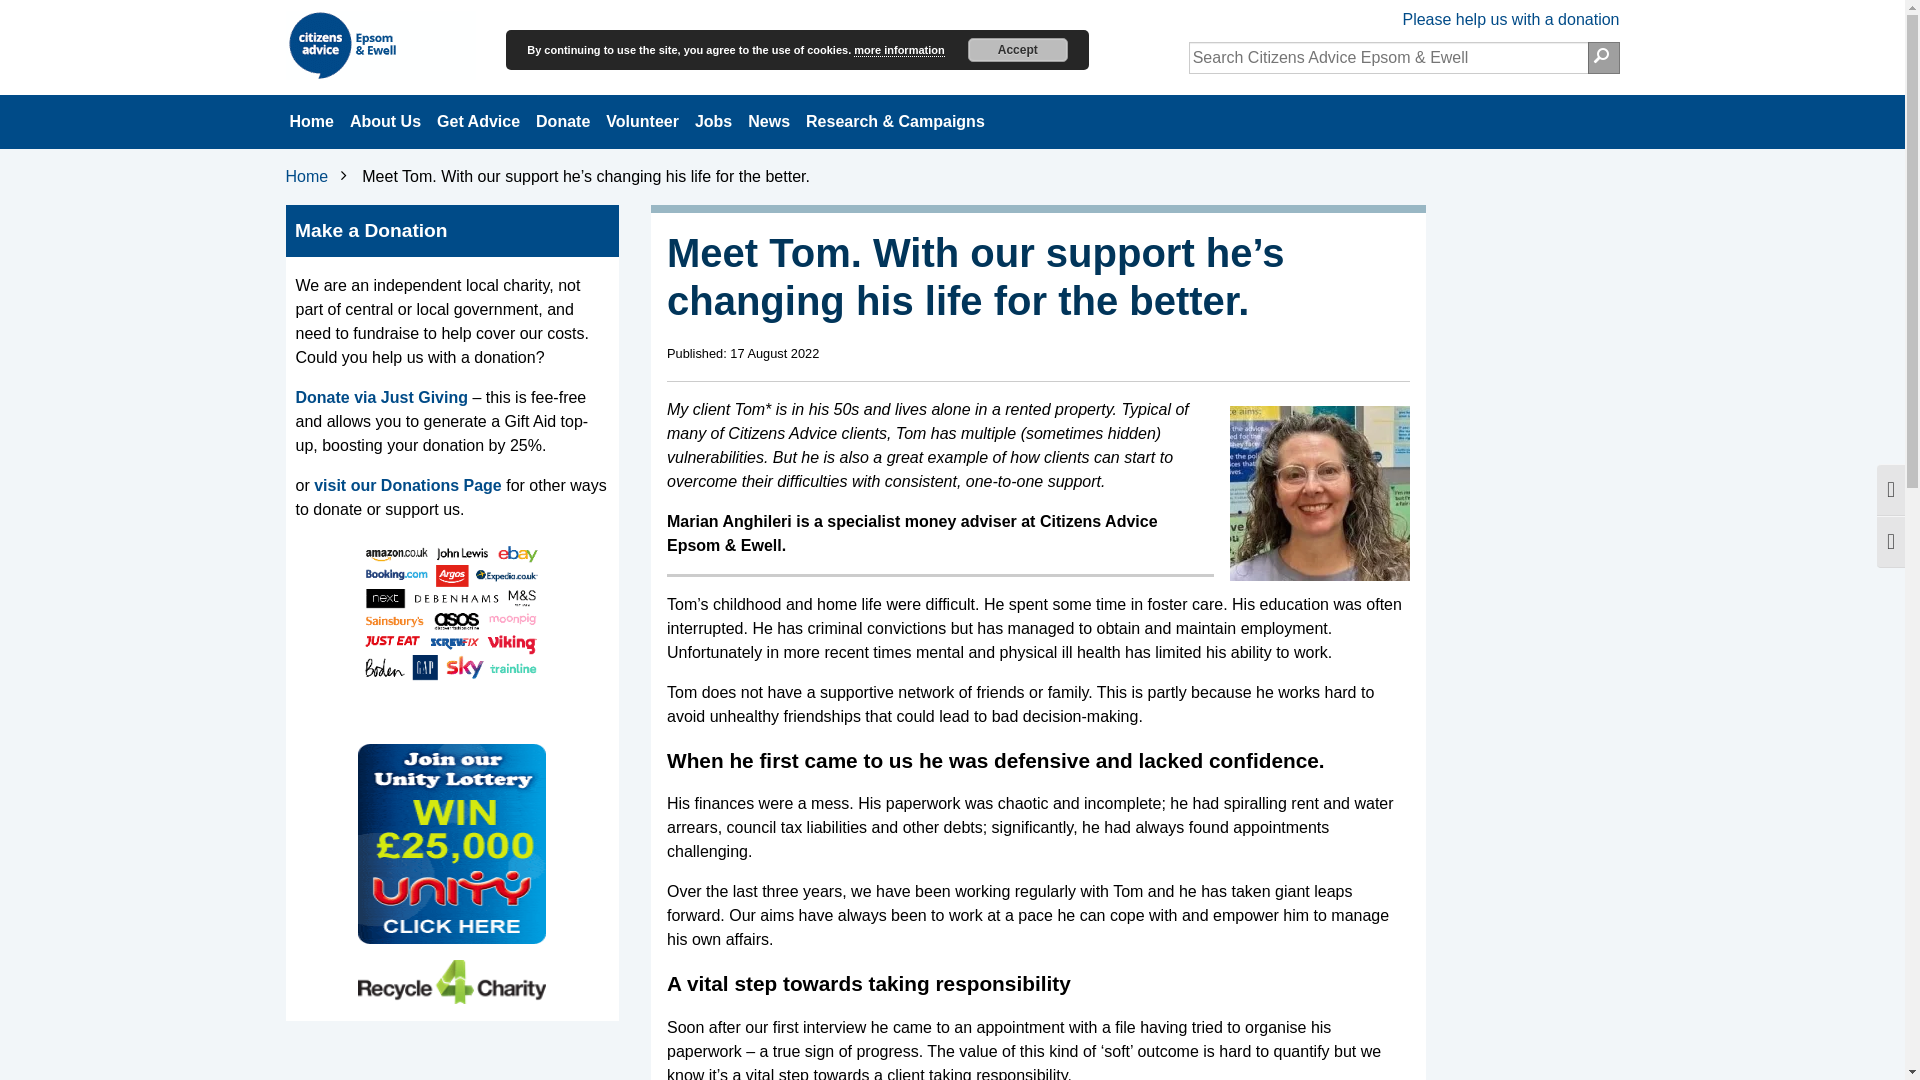 The width and height of the screenshot is (1920, 1080). What do you see at coordinates (1604, 58) in the screenshot?
I see `Search` at bounding box center [1604, 58].